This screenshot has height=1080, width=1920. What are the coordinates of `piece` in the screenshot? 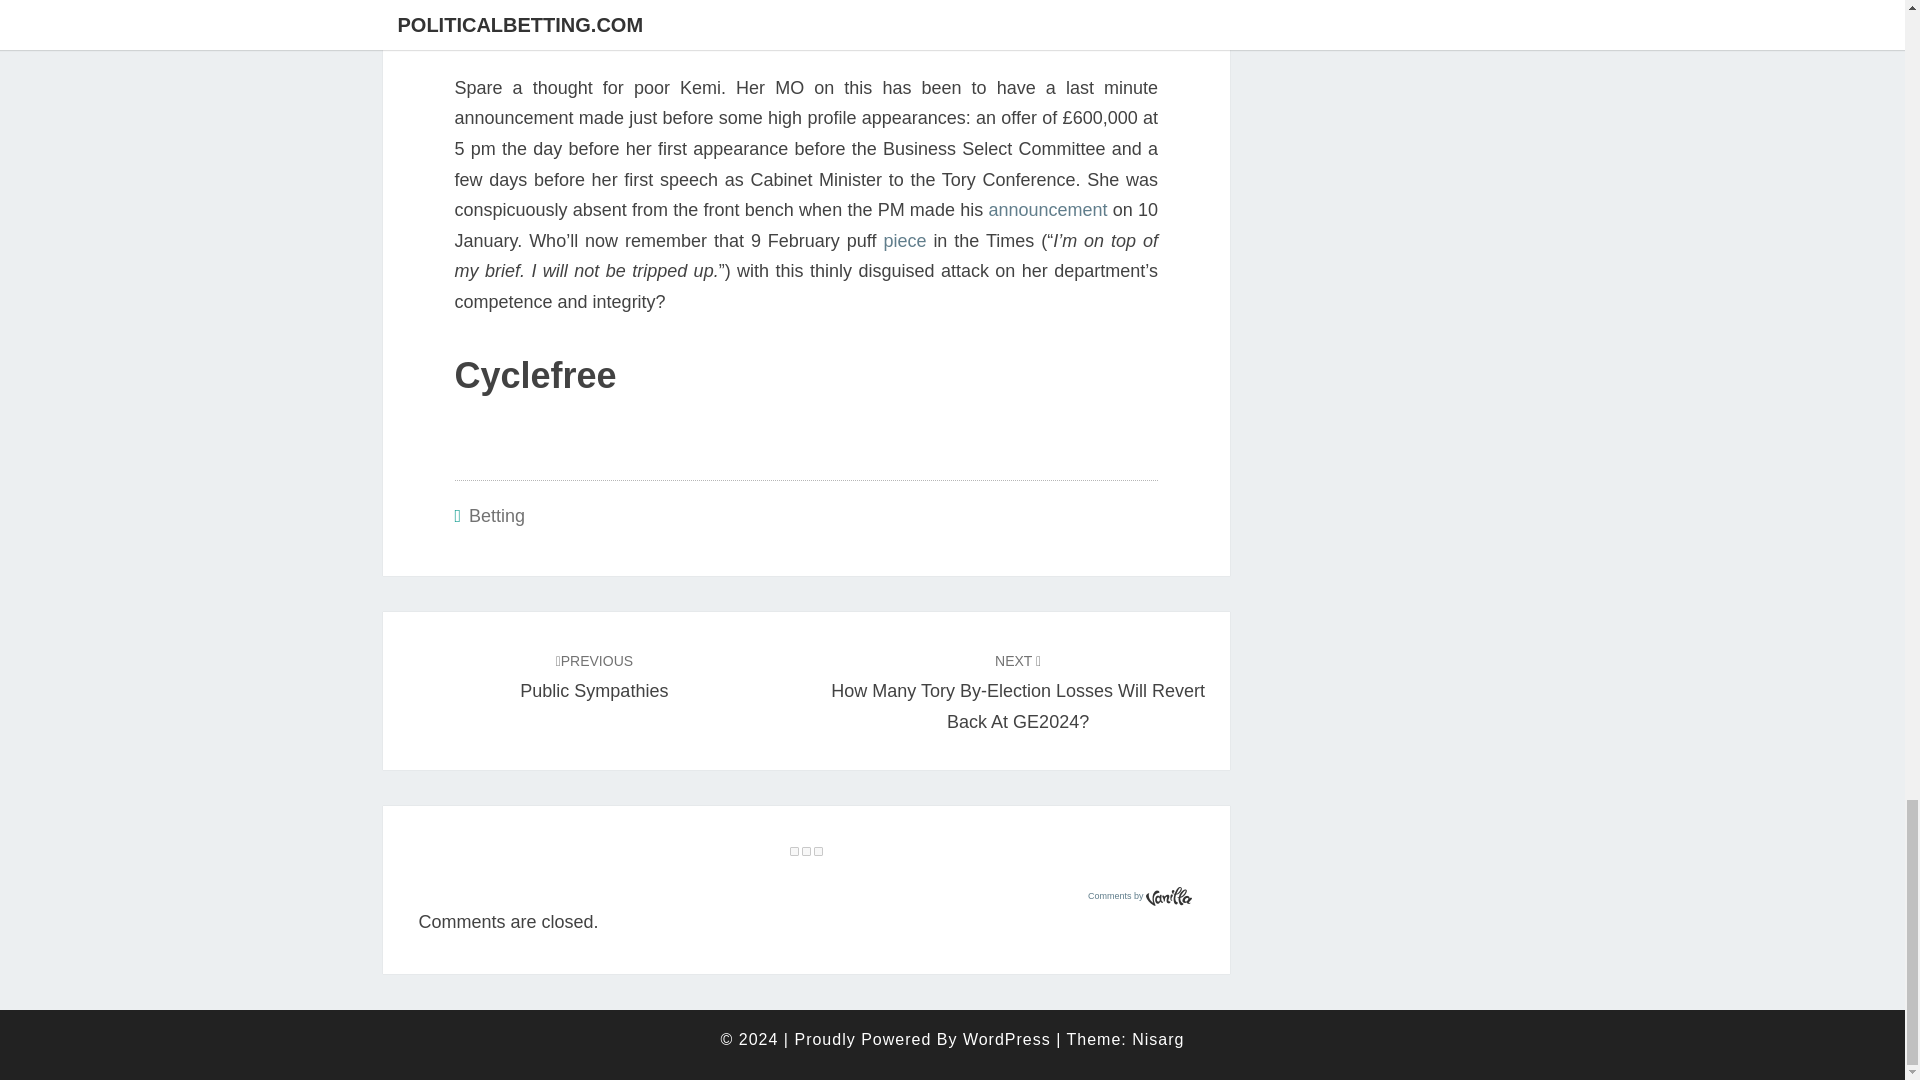 It's located at (908, 240).